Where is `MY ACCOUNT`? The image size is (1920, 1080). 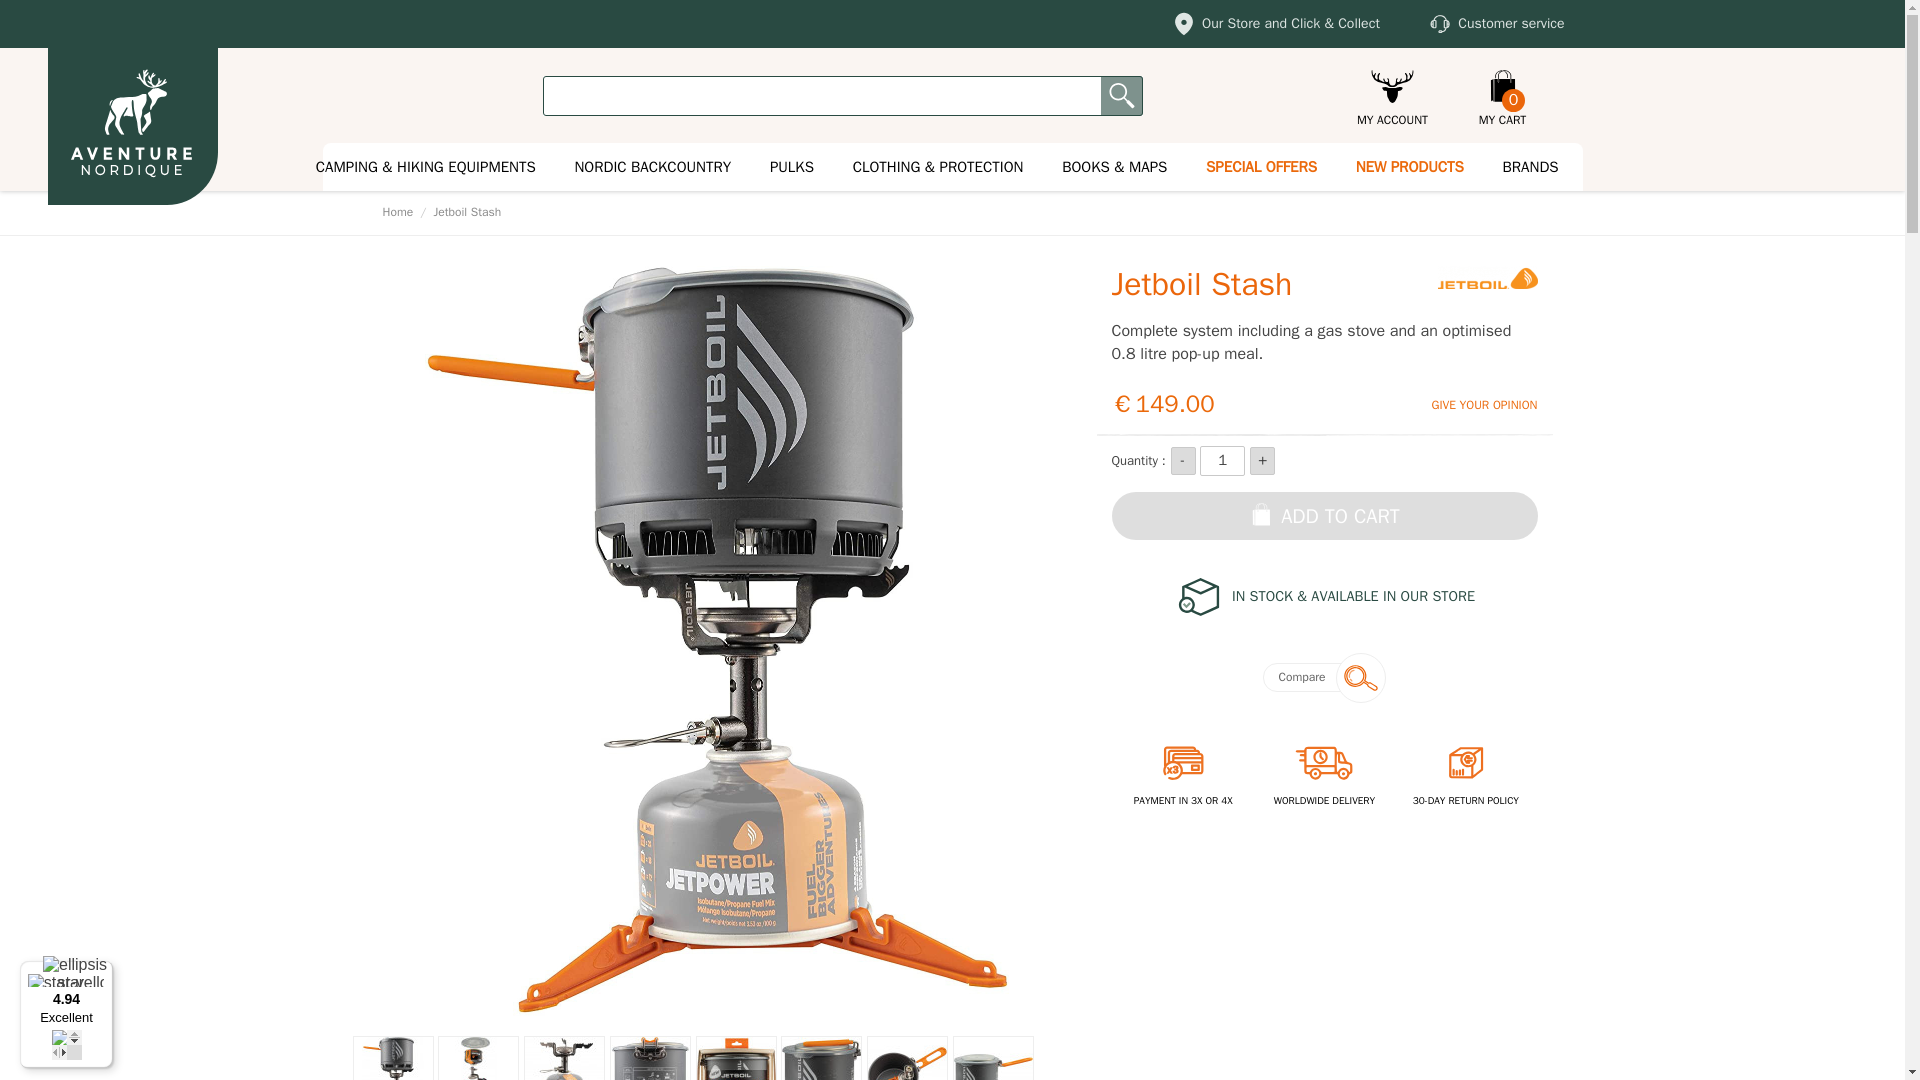
MY ACCOUNT is located at coordinates (822, 95).